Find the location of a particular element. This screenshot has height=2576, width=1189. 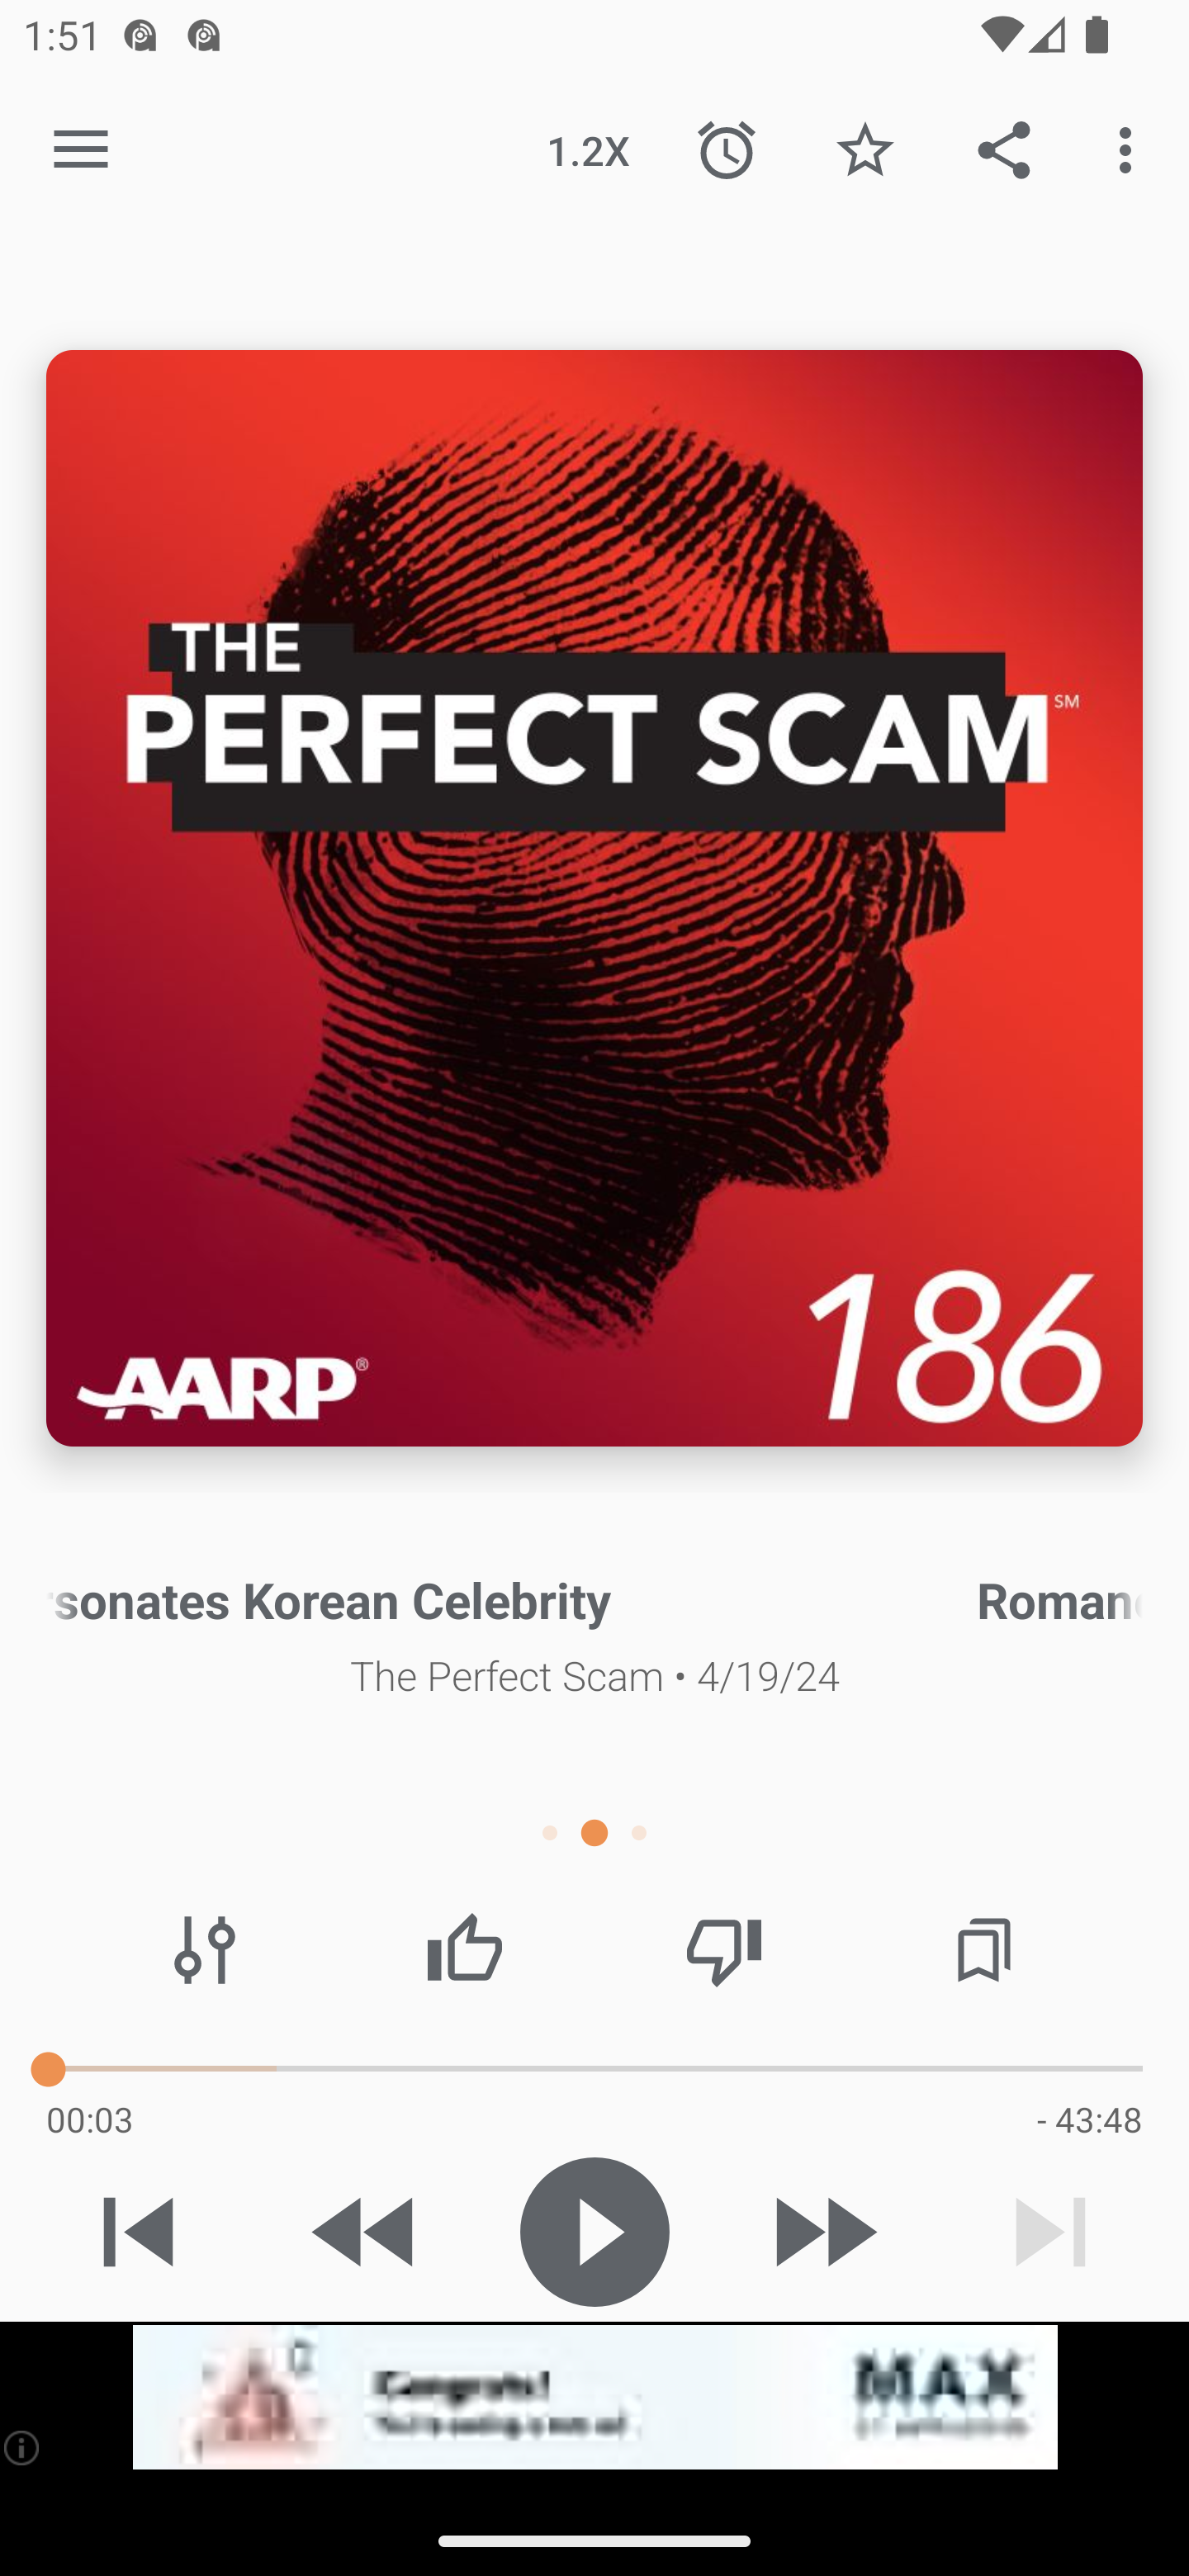

Share is located at coordinates (1004, 149).